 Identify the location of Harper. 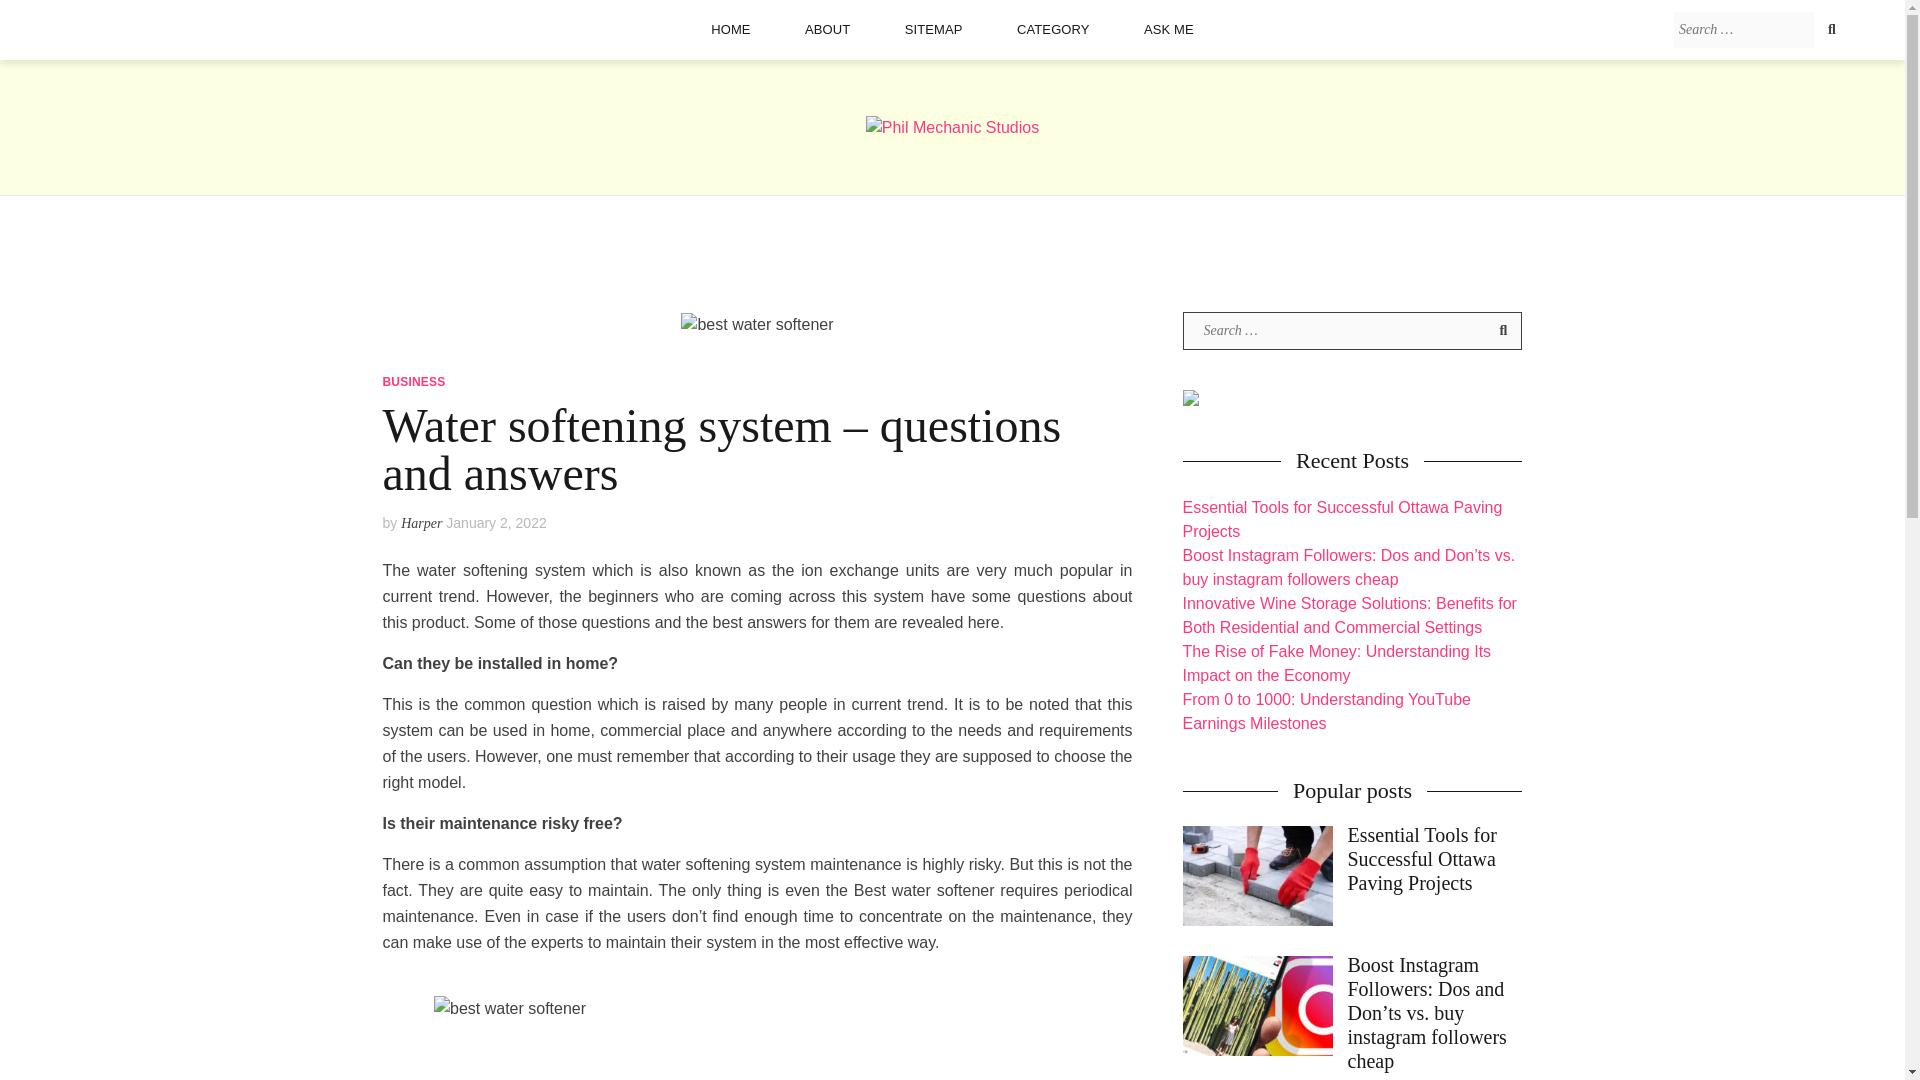
(421, 524).